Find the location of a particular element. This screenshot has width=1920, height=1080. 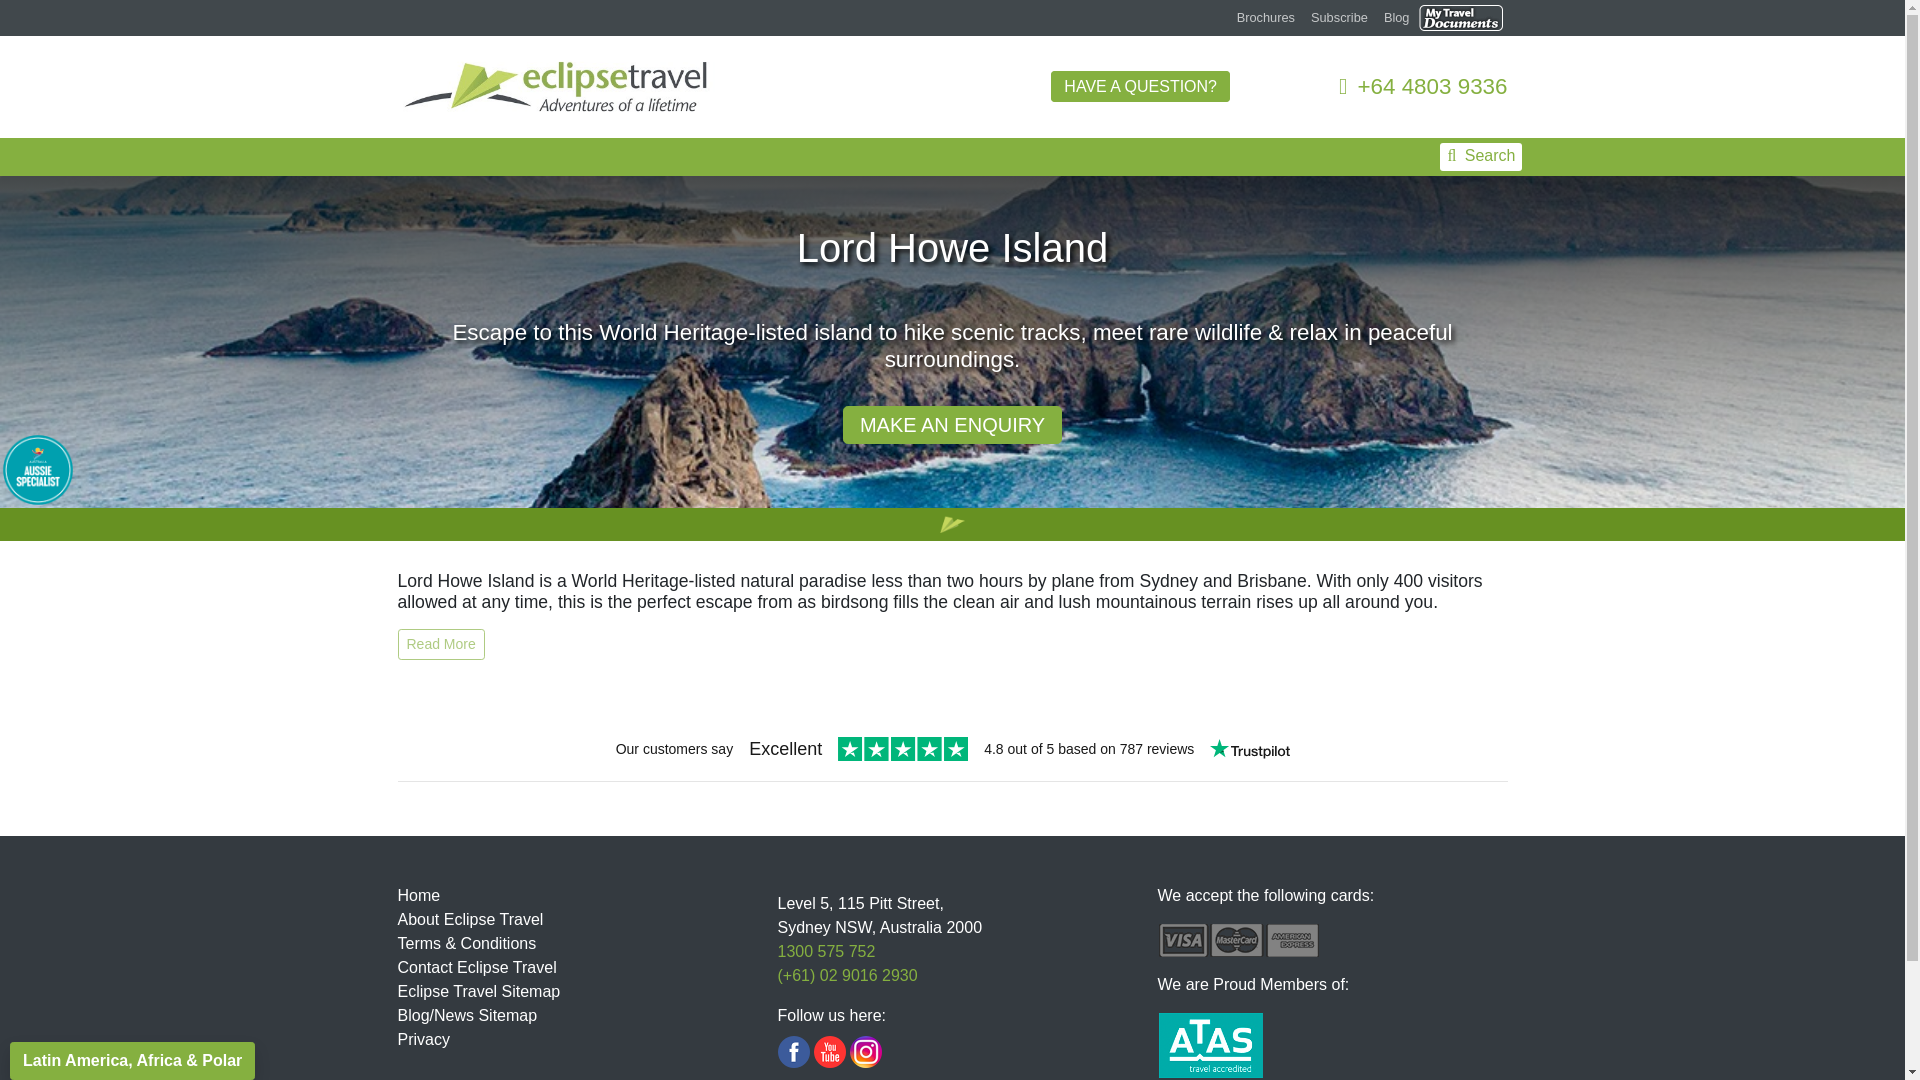

Contact Eclipse Travel is located at coordinates (476, 968).